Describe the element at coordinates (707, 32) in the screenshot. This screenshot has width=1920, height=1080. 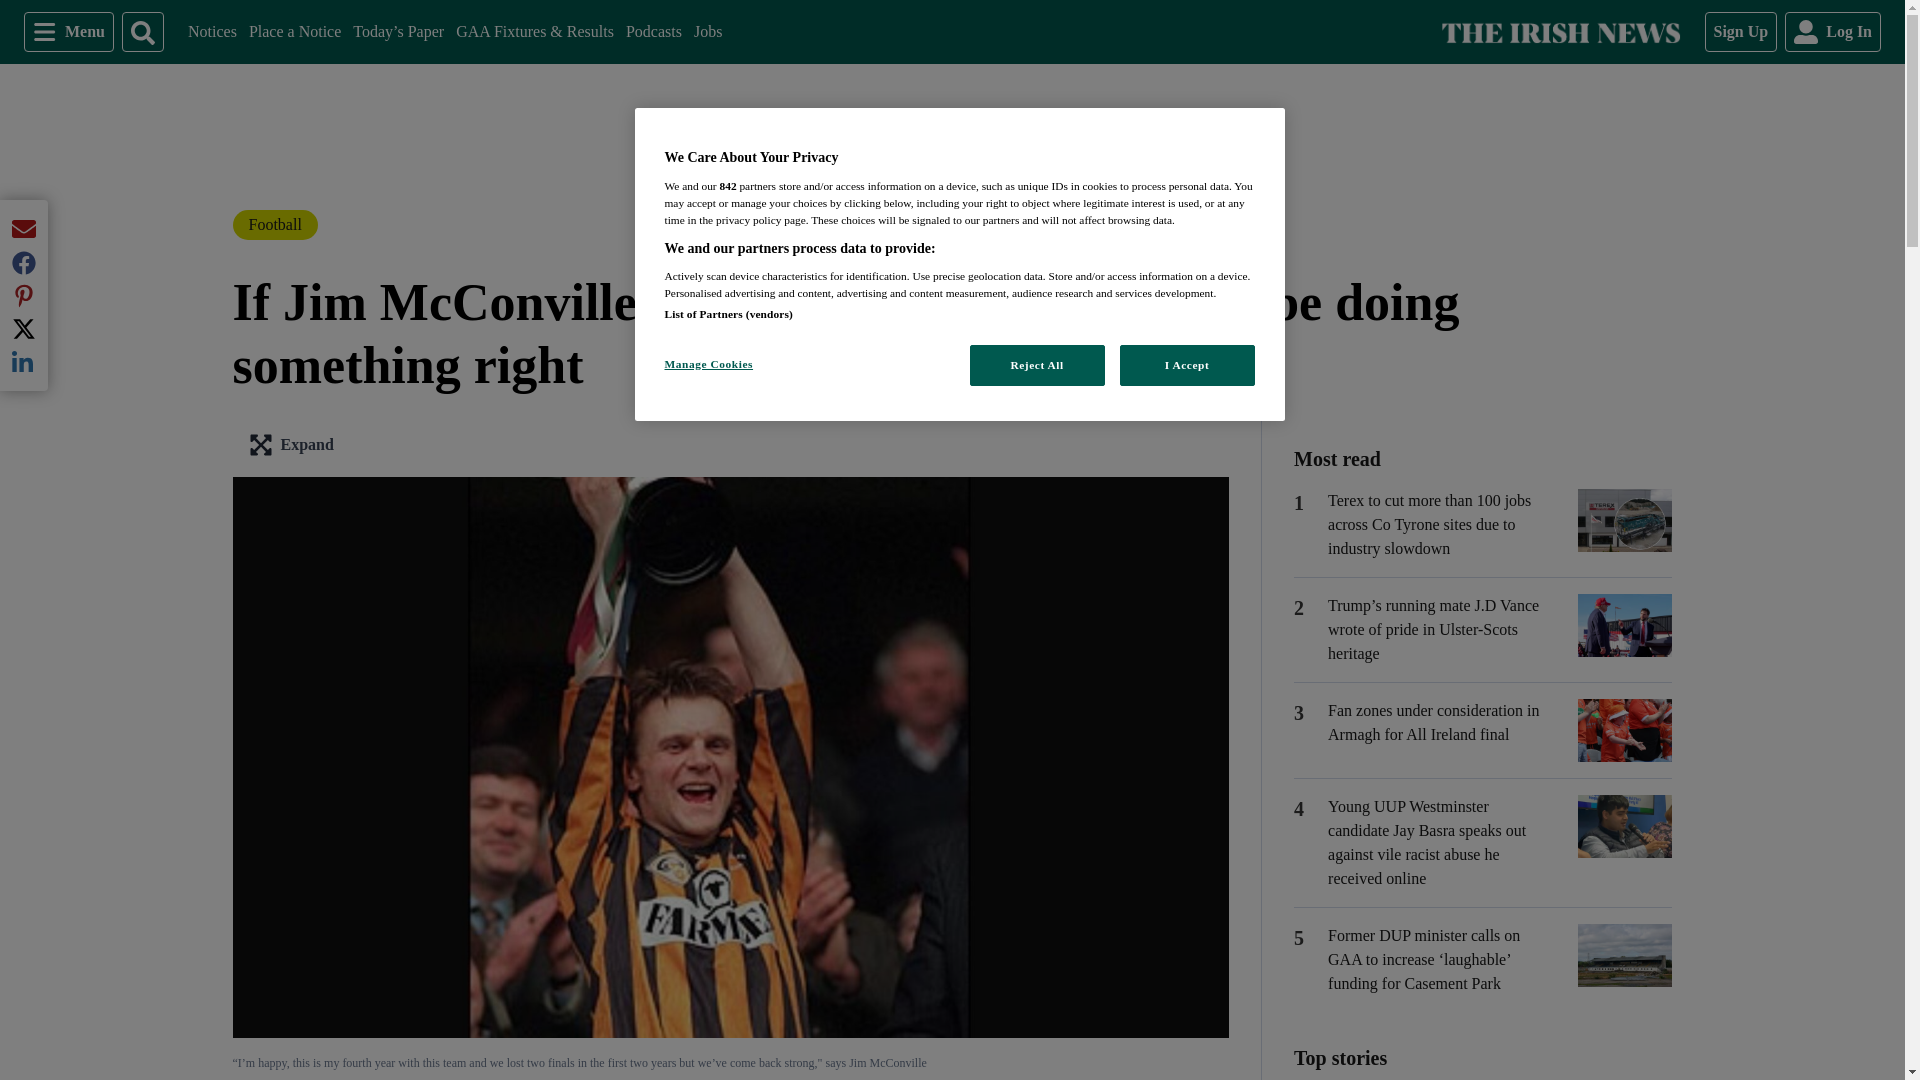
I see `Log In` at that location.